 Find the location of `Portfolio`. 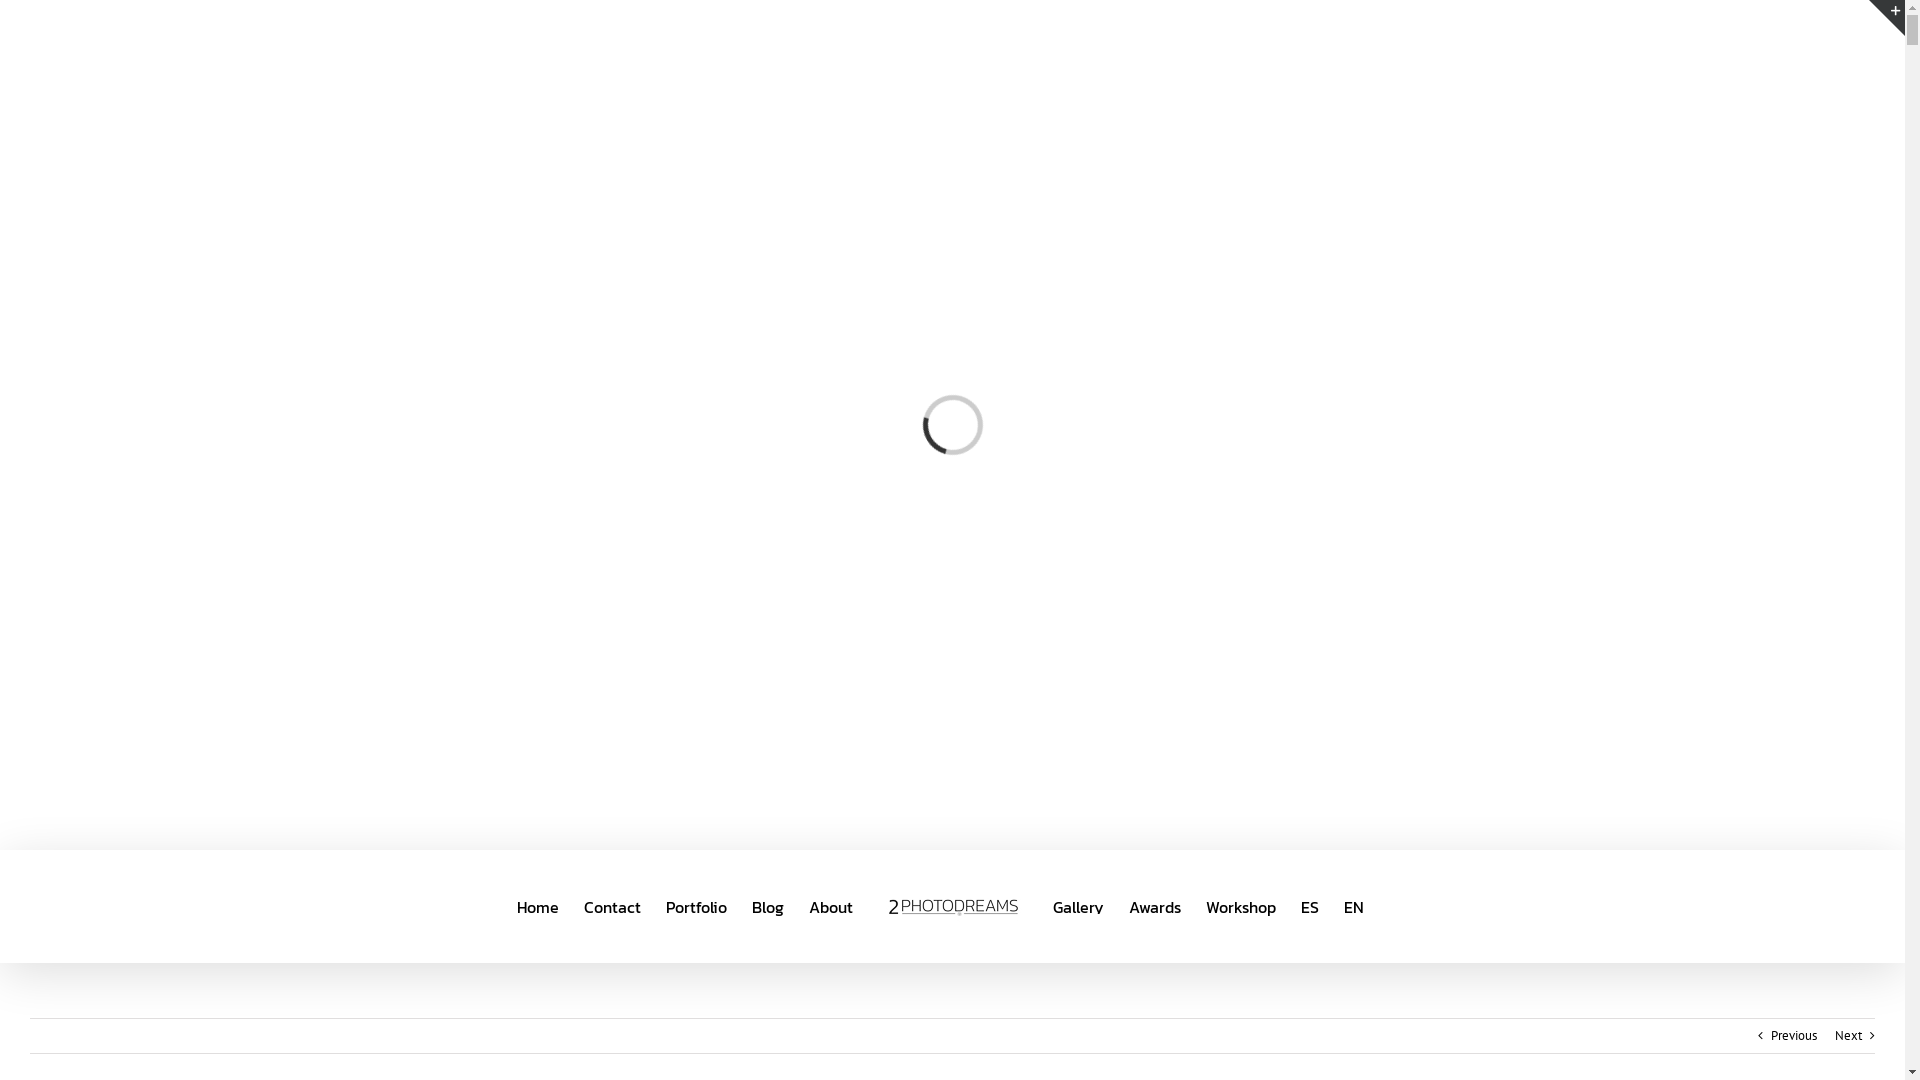

Portfolio is located at coordinates (696, 906).